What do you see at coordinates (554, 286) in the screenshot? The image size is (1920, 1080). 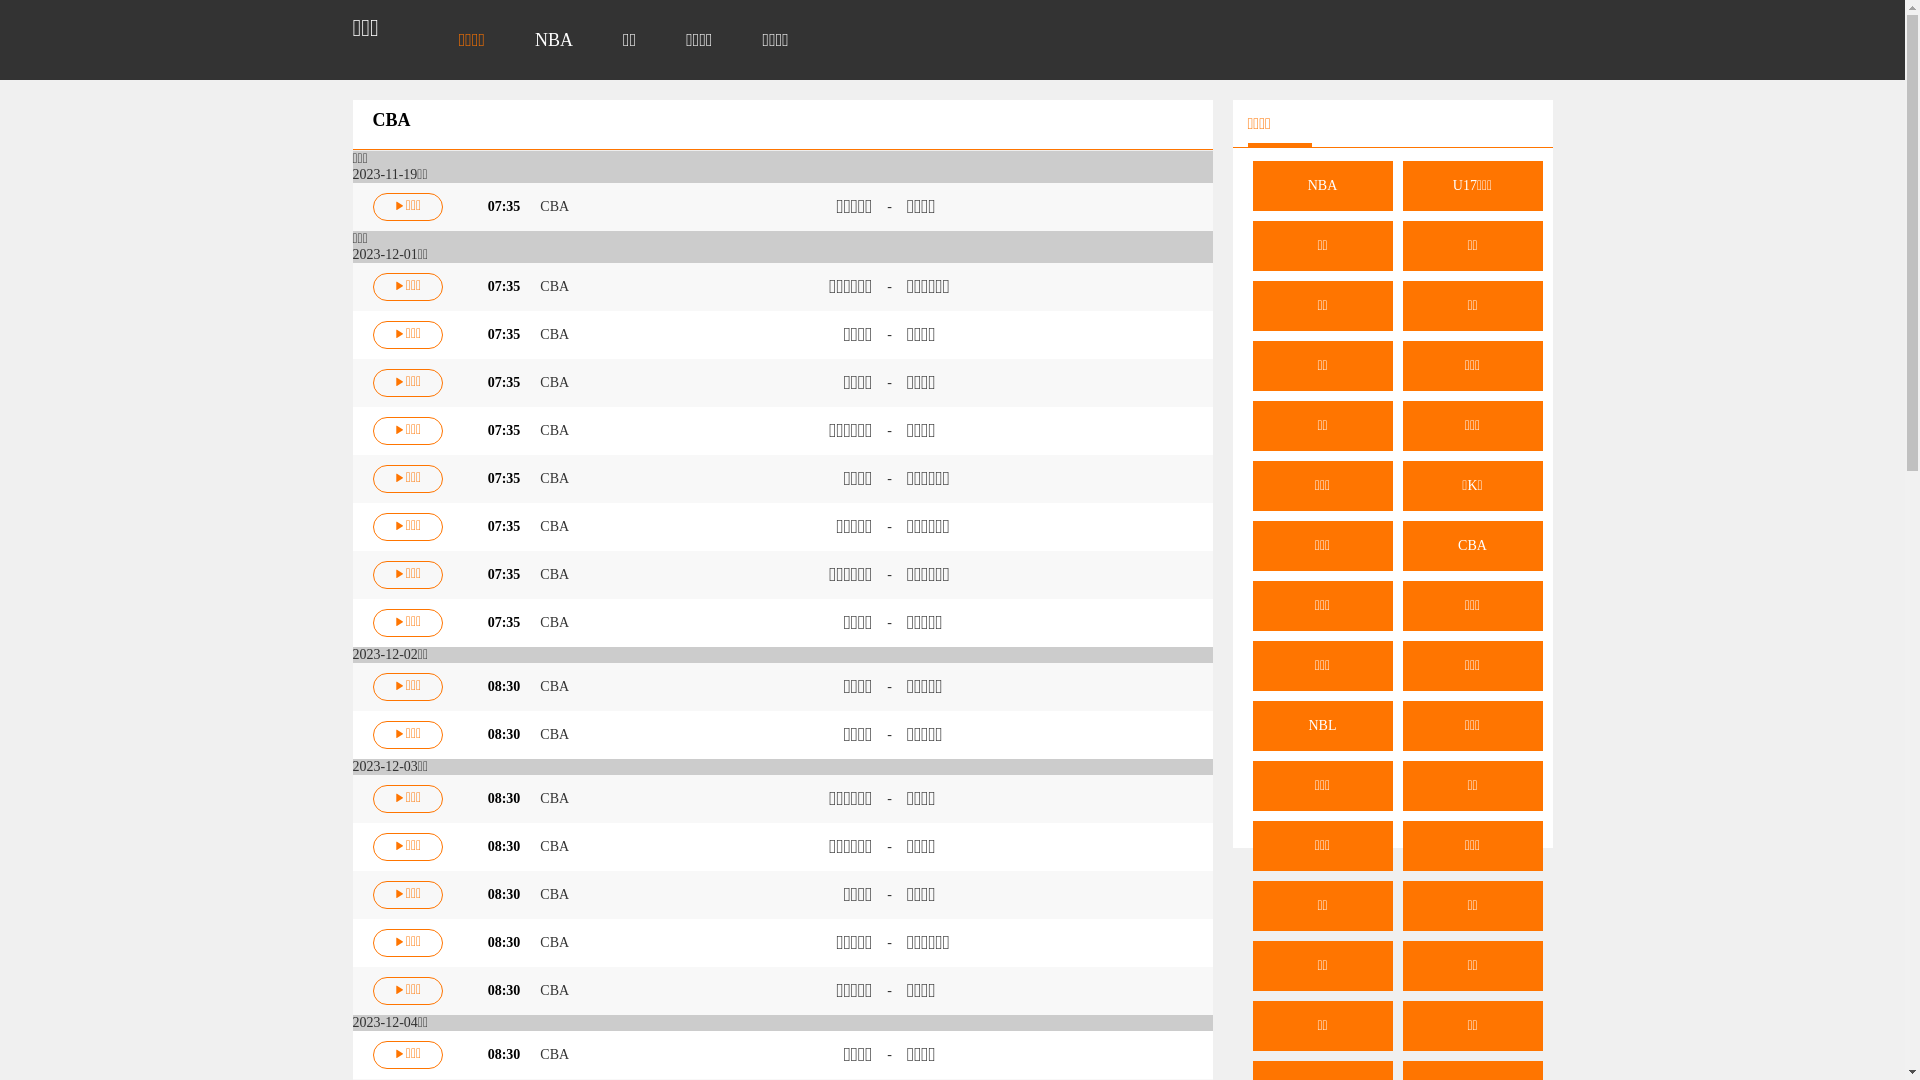 I see `CBA` at bounding box center [554, 286].